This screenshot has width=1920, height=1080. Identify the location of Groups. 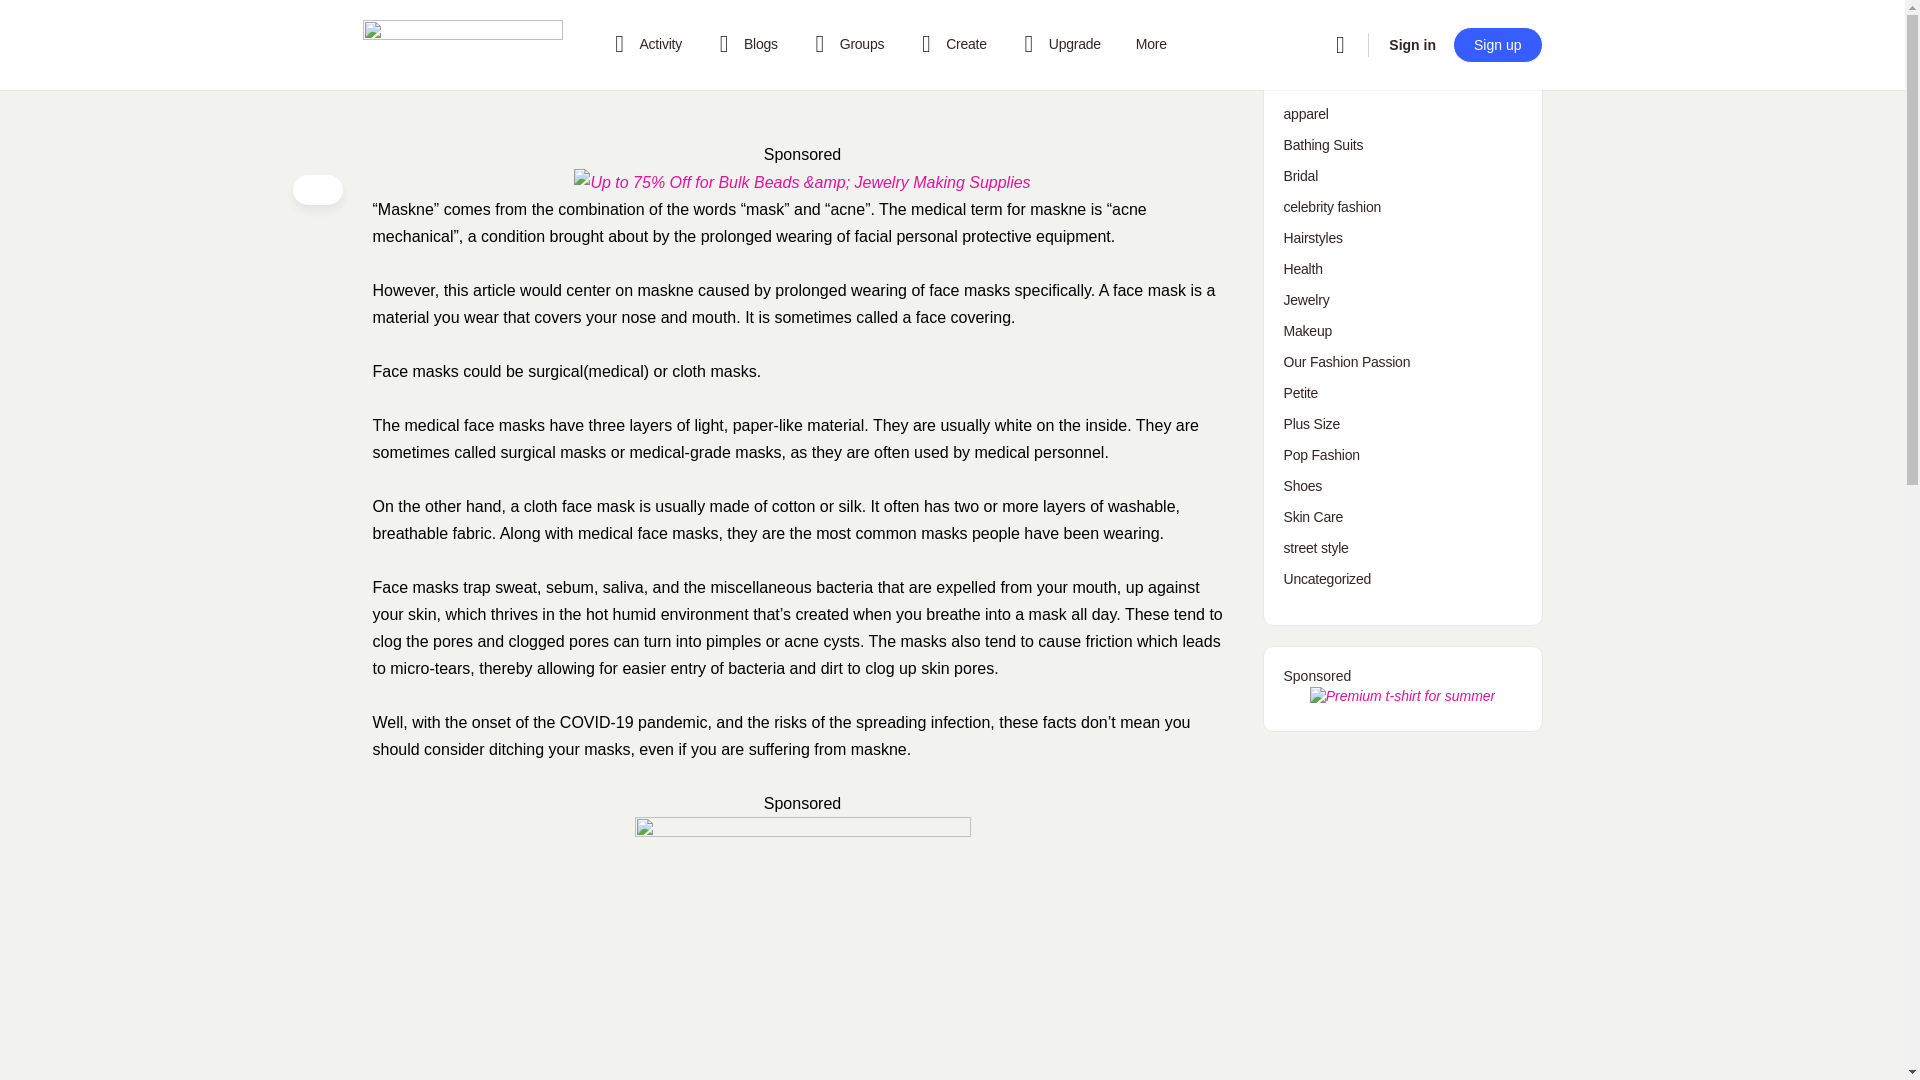
(846, 44).